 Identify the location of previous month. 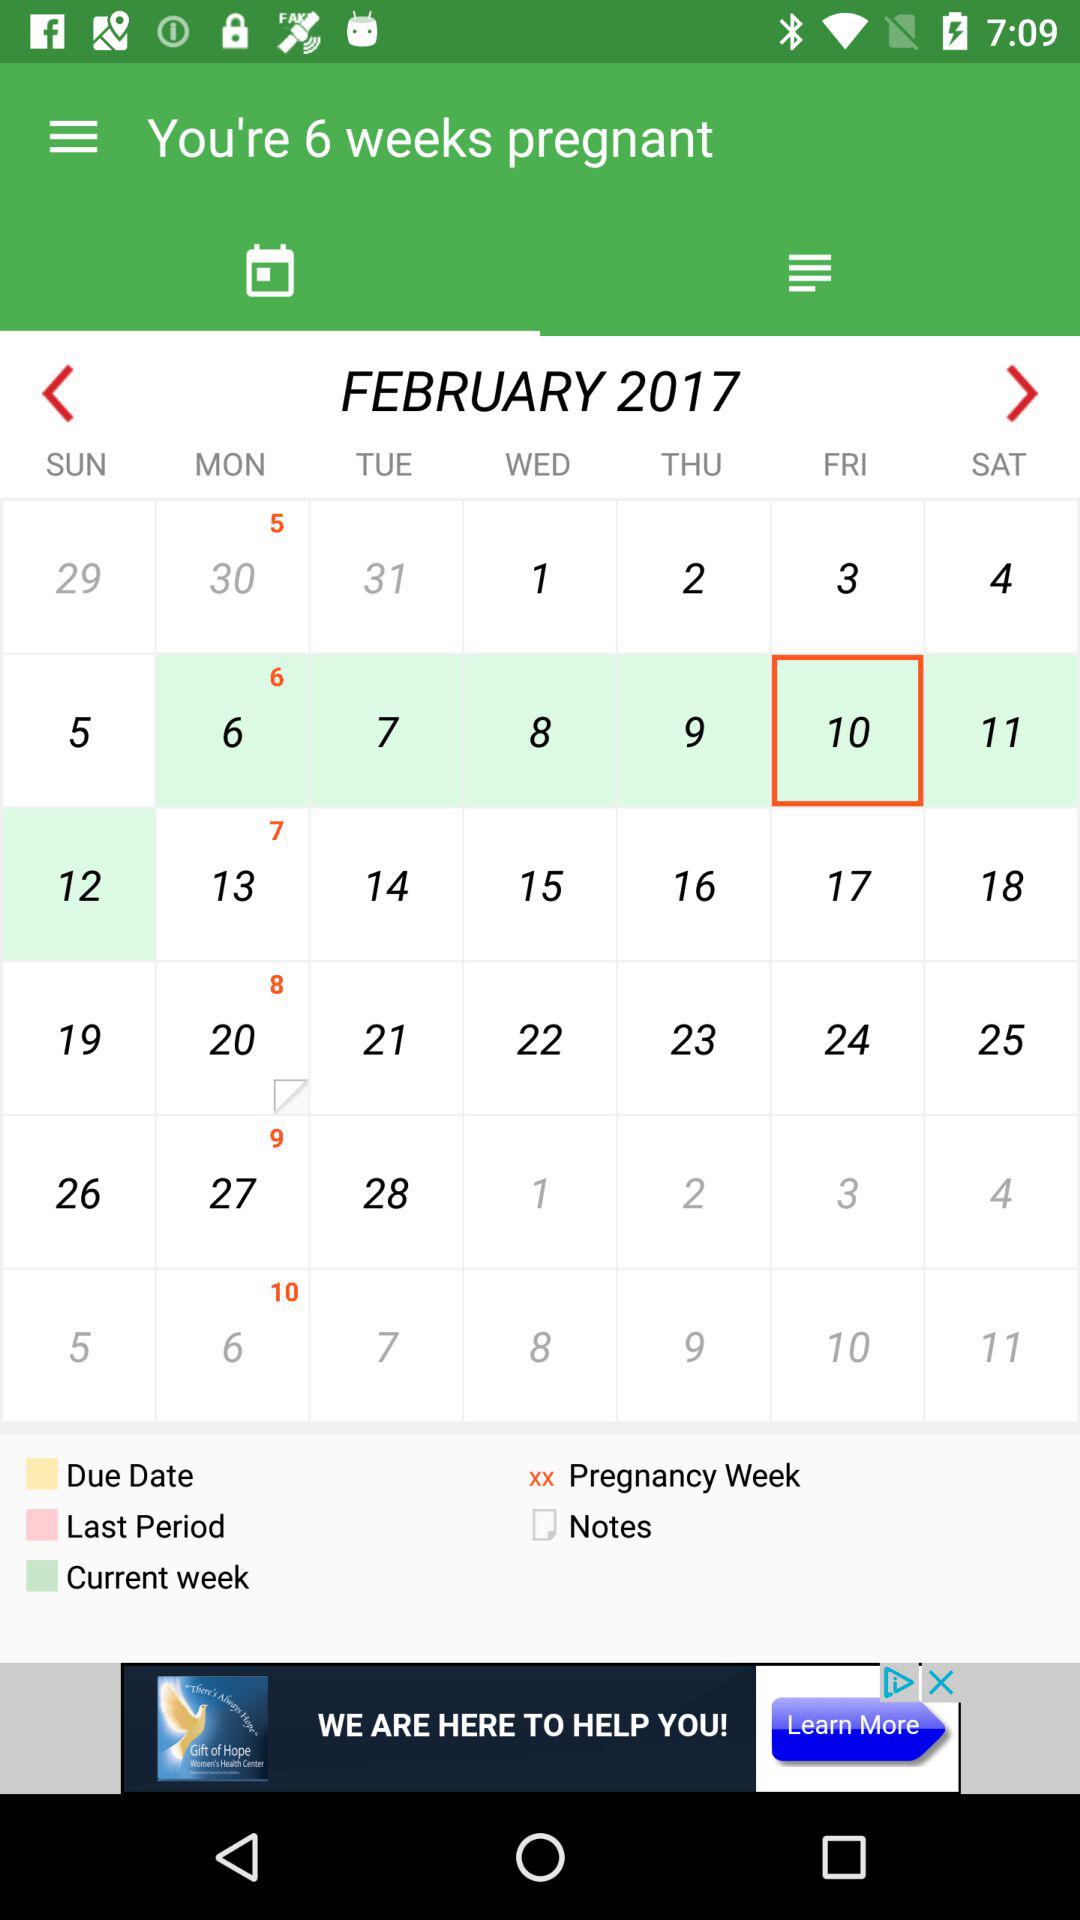
(58, 394).